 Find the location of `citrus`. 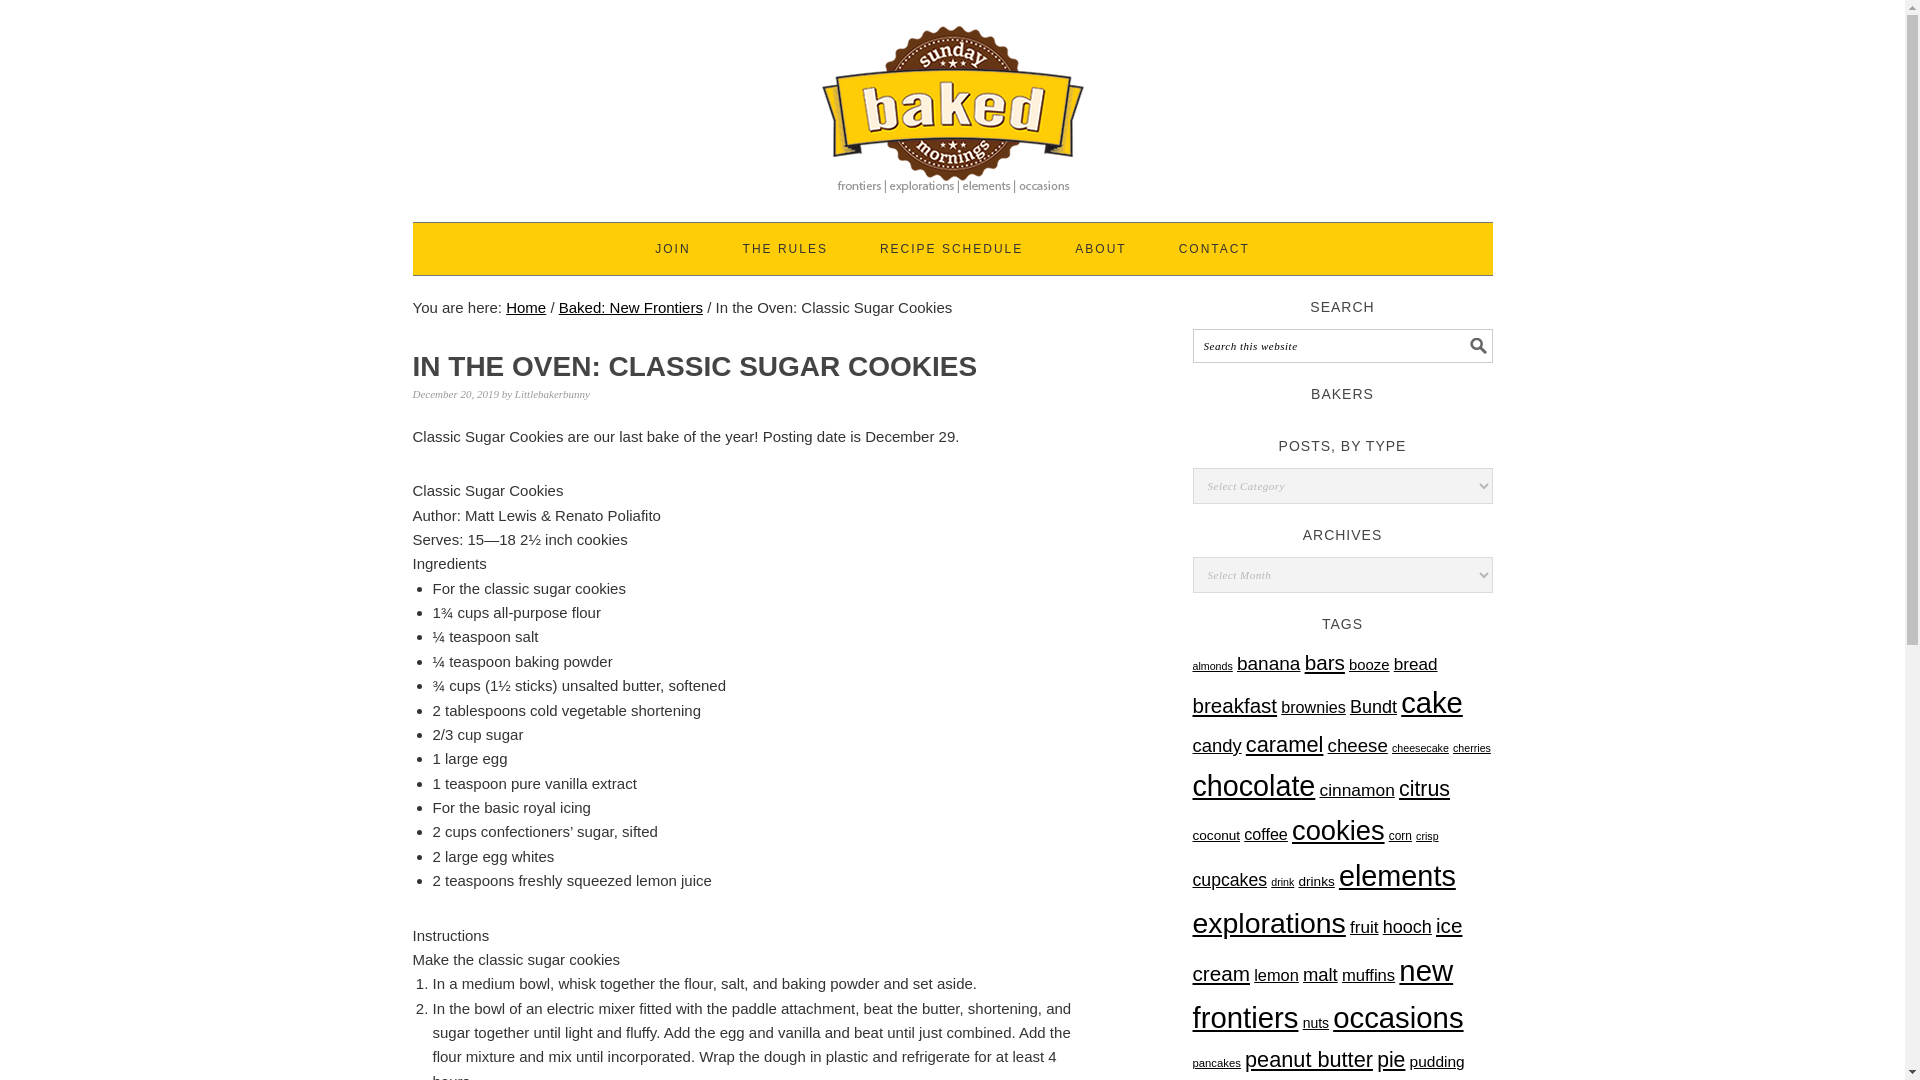

citrus is located at coordinates (1424, 788).